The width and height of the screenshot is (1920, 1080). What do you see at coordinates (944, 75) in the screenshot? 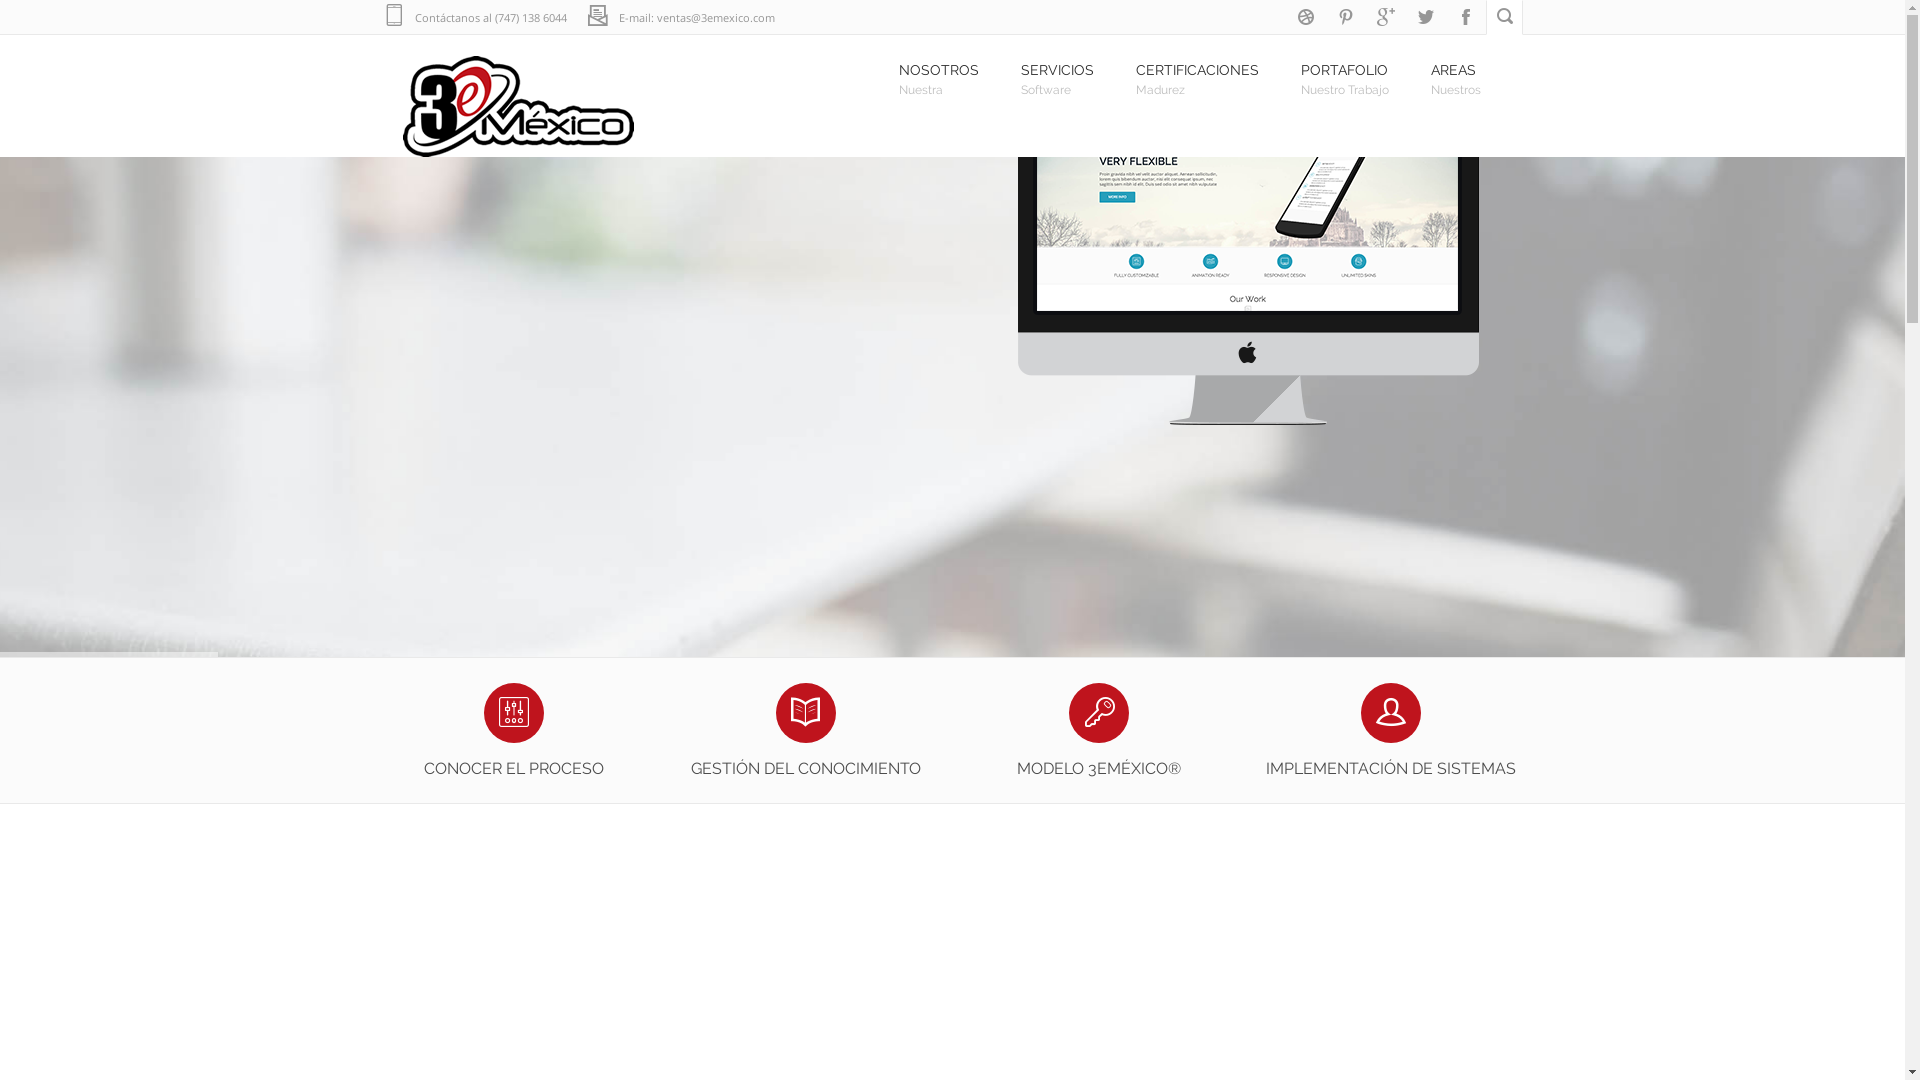
I see `NOSOTROS
Nuestra` at bounding box center [944, 75].